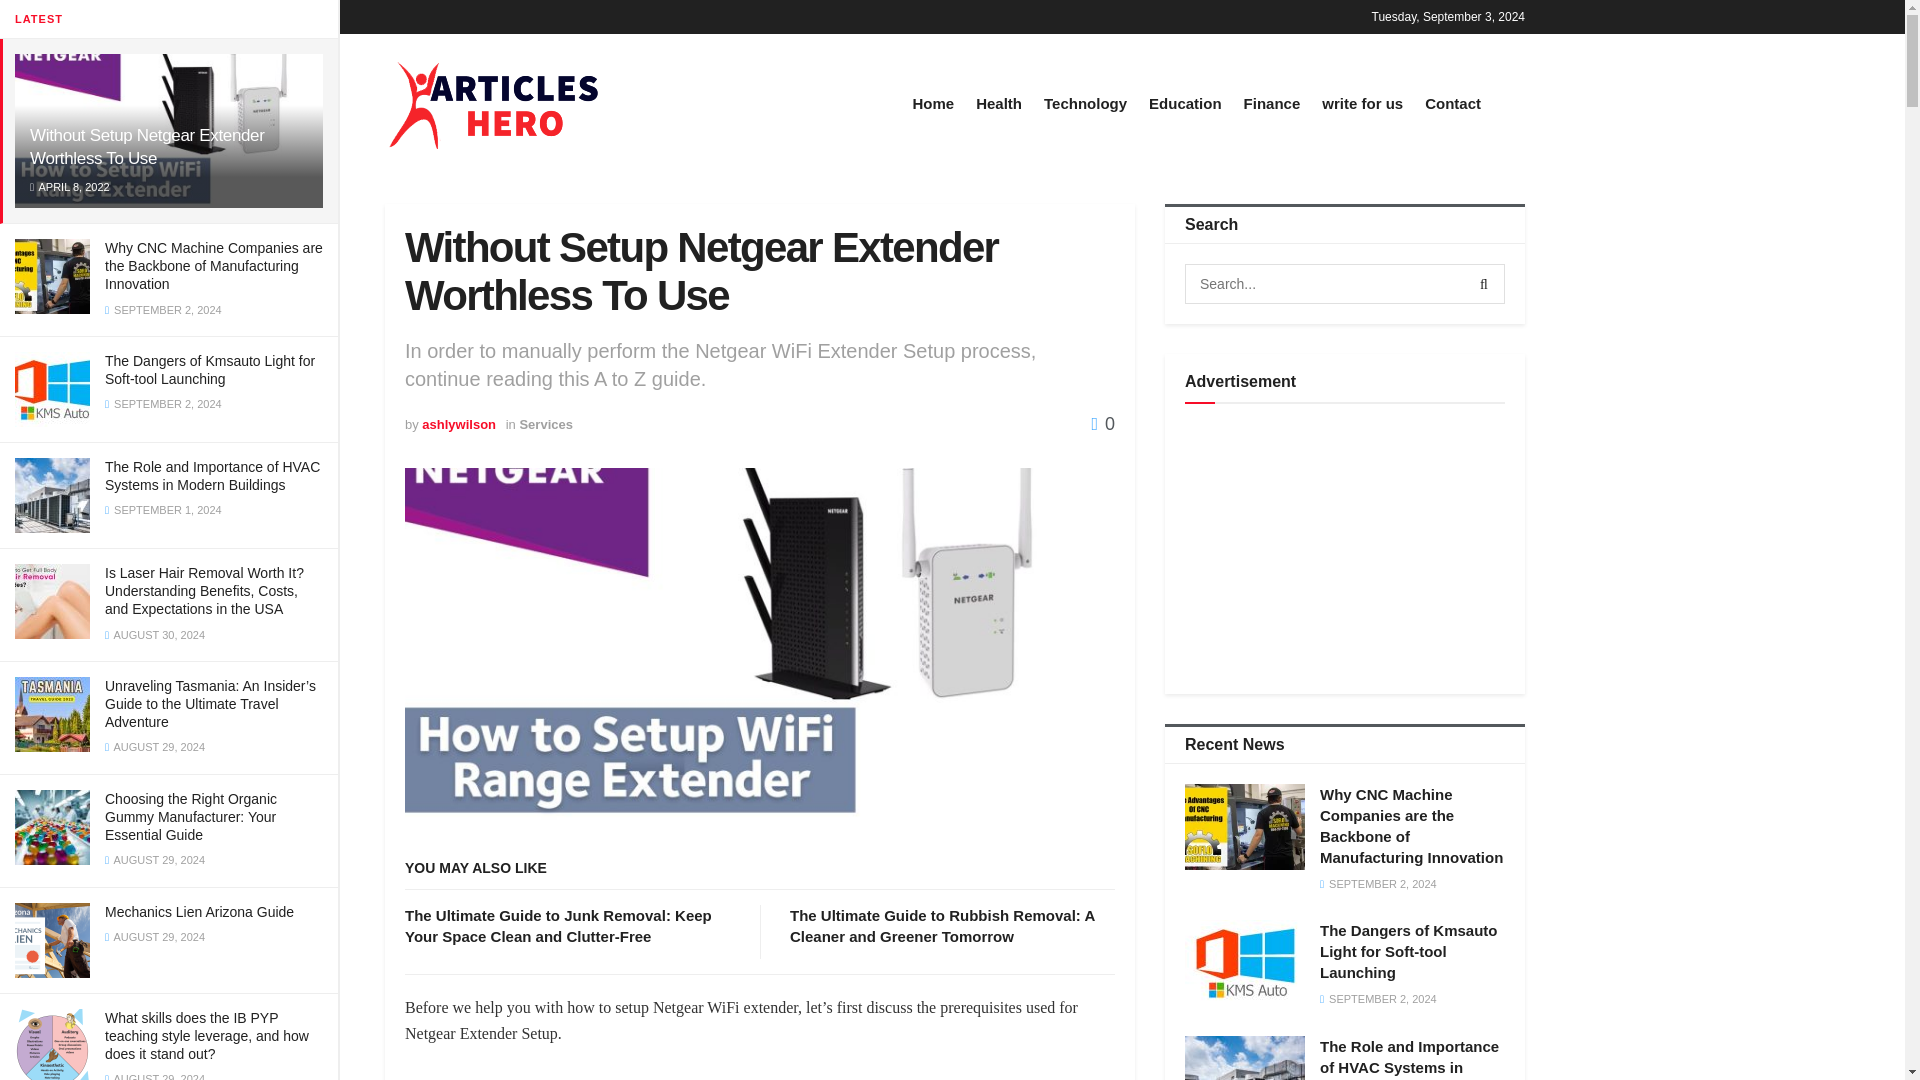 This screenshot has height=1080, width=1920. I want to click on Mechanics Lien Arizona Guide, so click(199, 912).